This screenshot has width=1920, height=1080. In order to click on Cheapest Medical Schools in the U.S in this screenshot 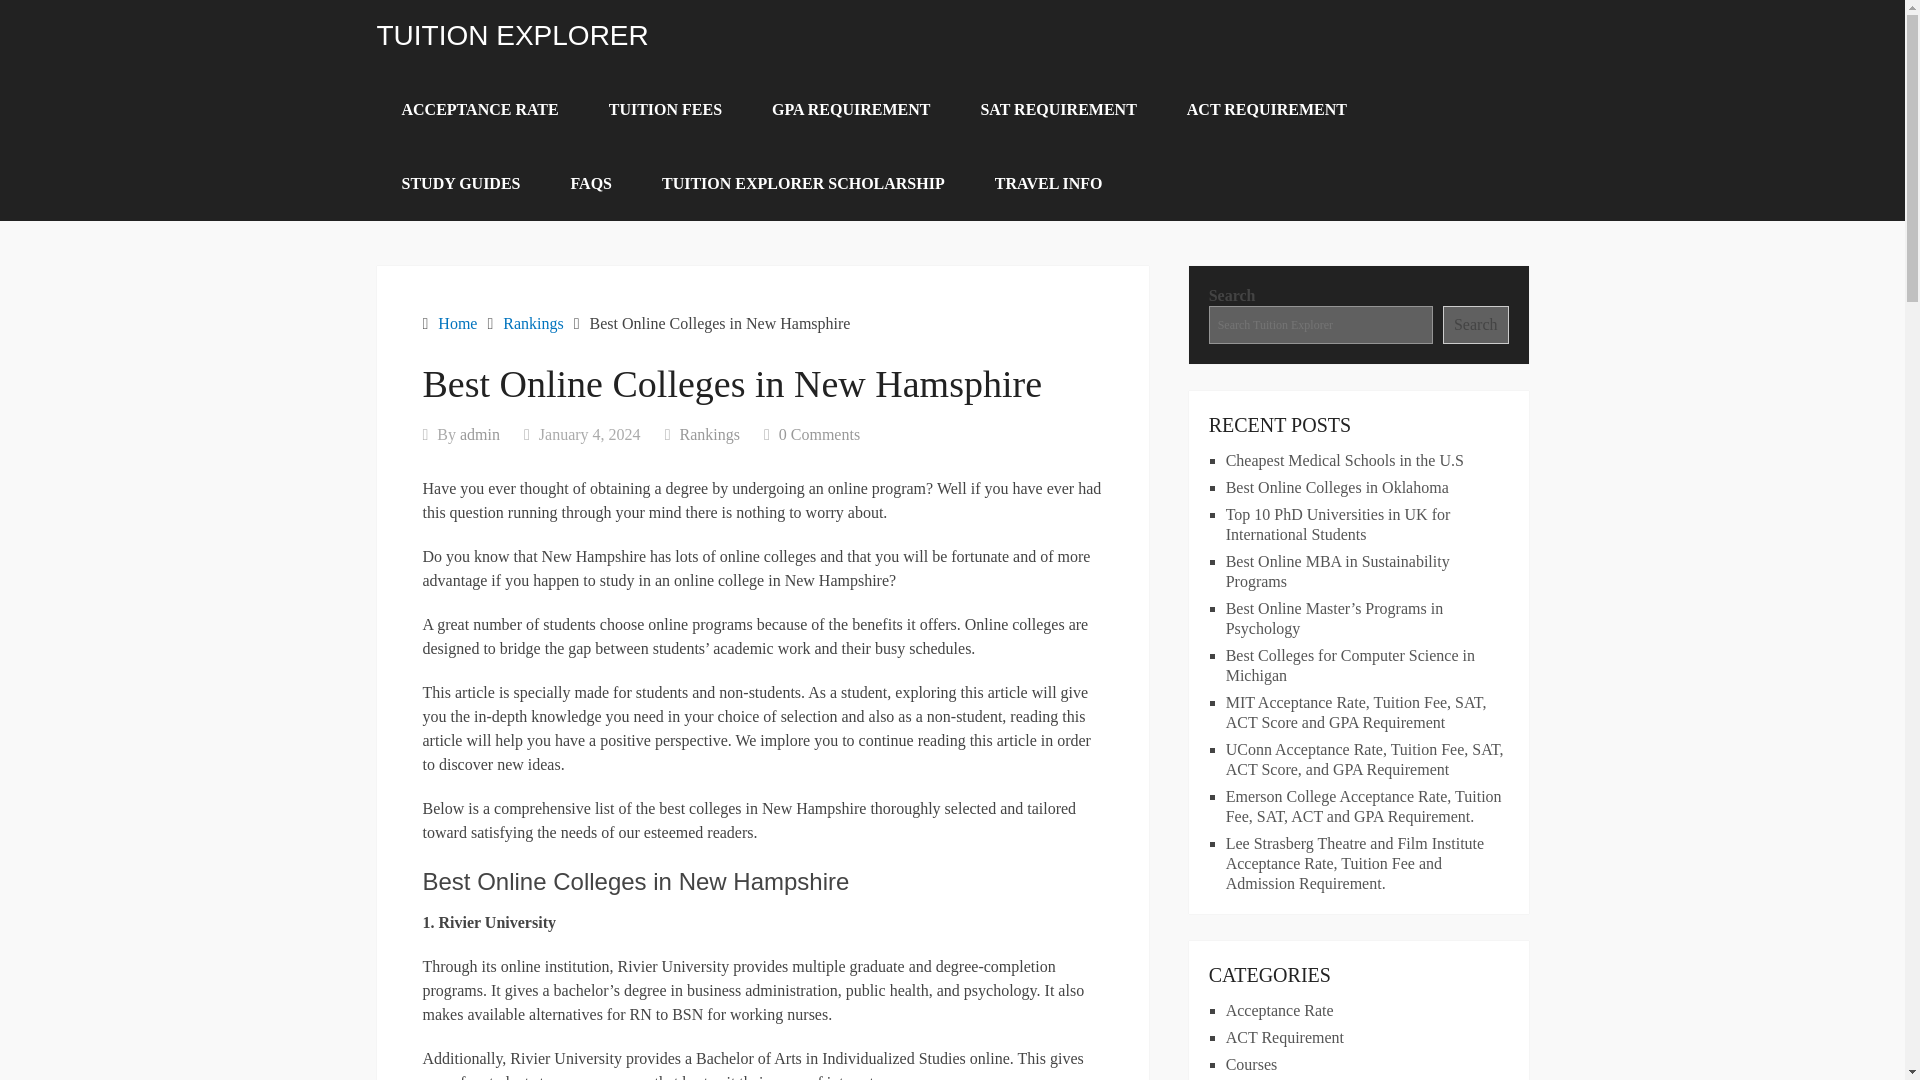, I will do `click(1344, 460)`.